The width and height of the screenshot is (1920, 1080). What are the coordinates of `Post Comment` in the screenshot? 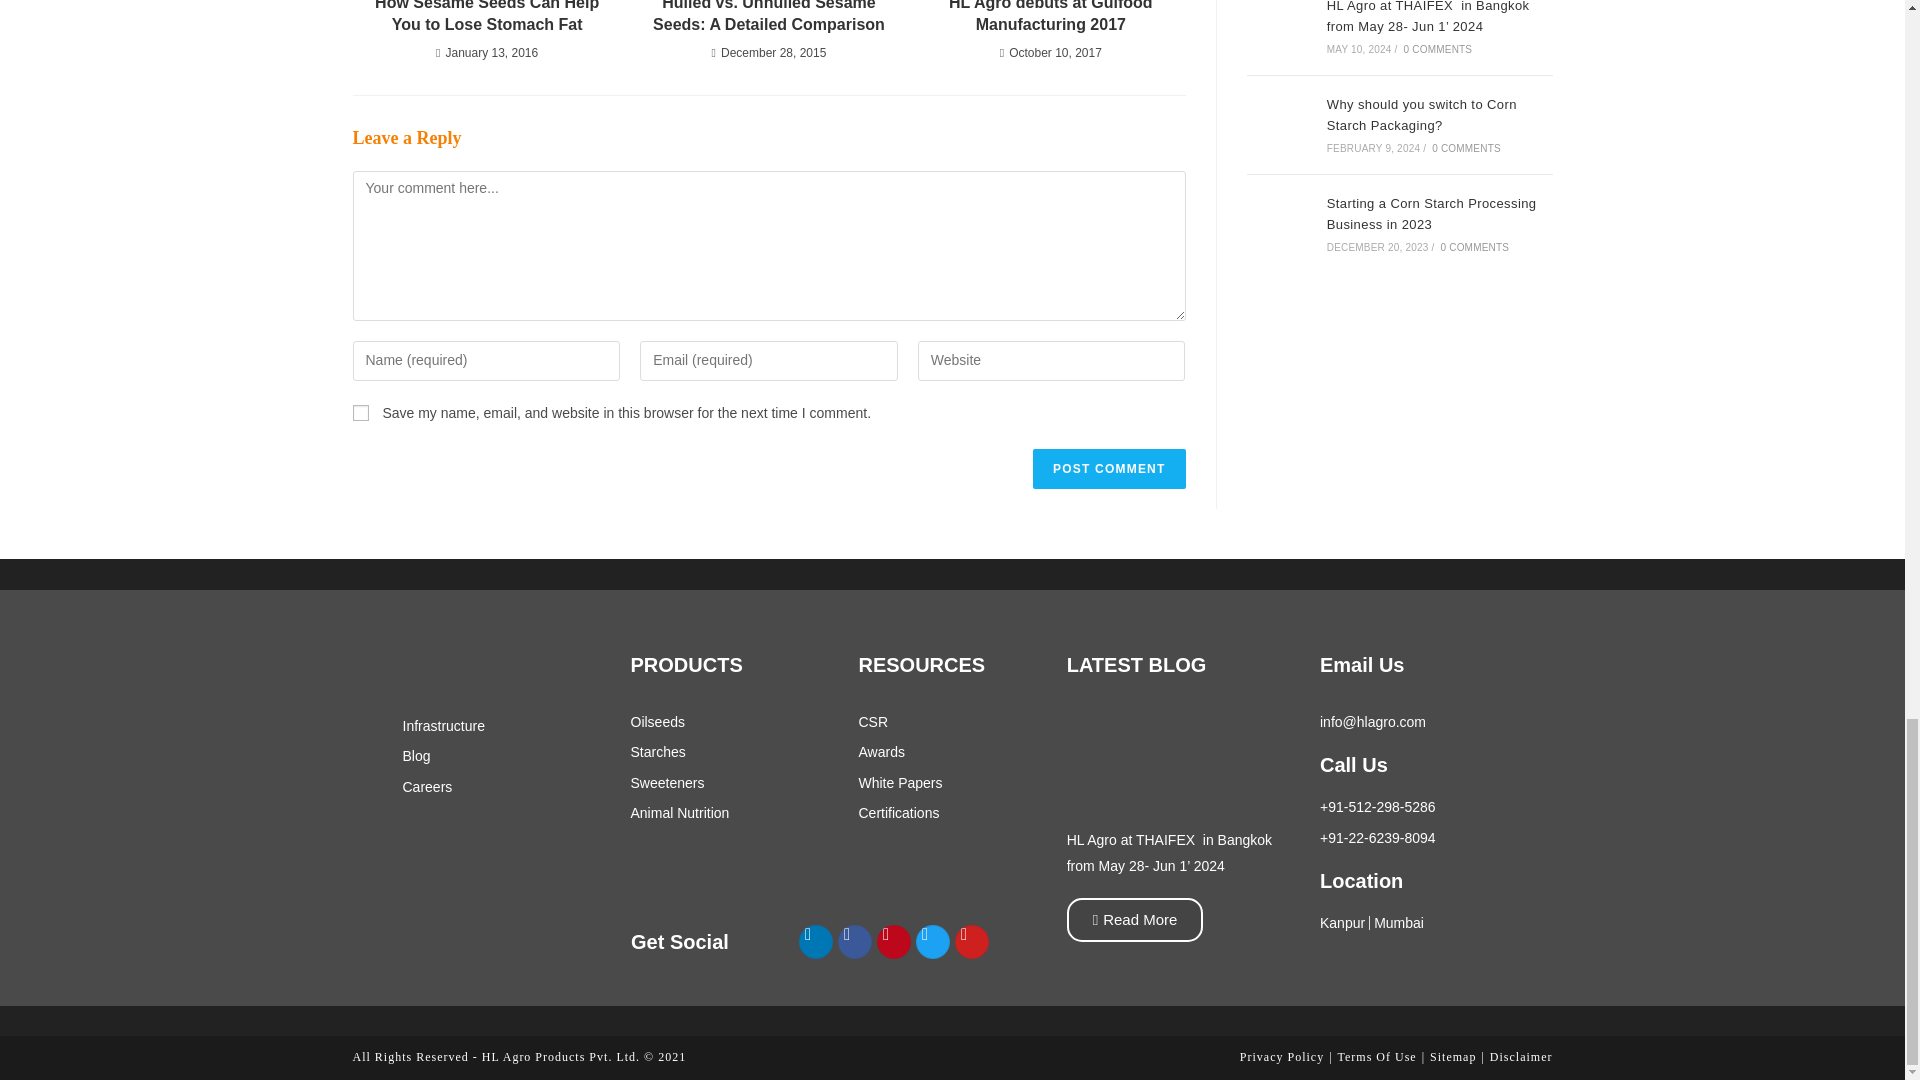 It's located at (1108, 469).